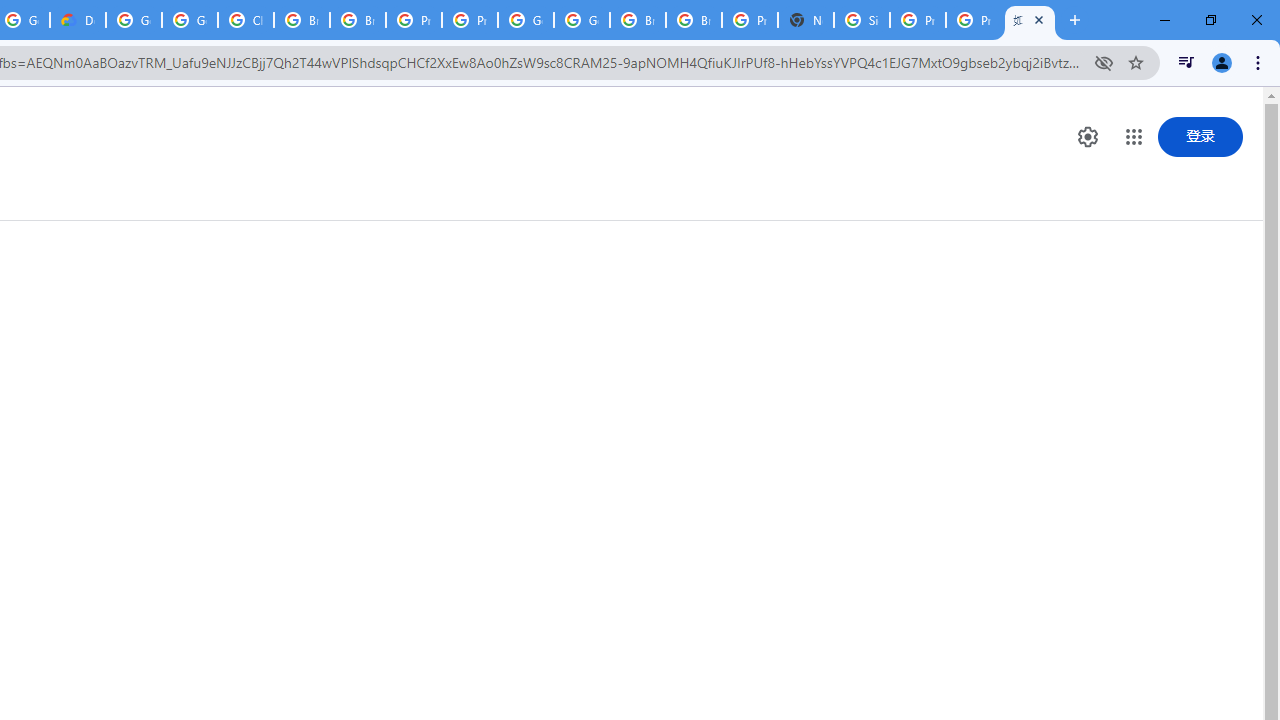 This screenshot has height=720, width=1280. What do you see at coordinates (134, 20) in the screenshot?
I see `Google Cloud Platform` at bounding box center [134, 20].